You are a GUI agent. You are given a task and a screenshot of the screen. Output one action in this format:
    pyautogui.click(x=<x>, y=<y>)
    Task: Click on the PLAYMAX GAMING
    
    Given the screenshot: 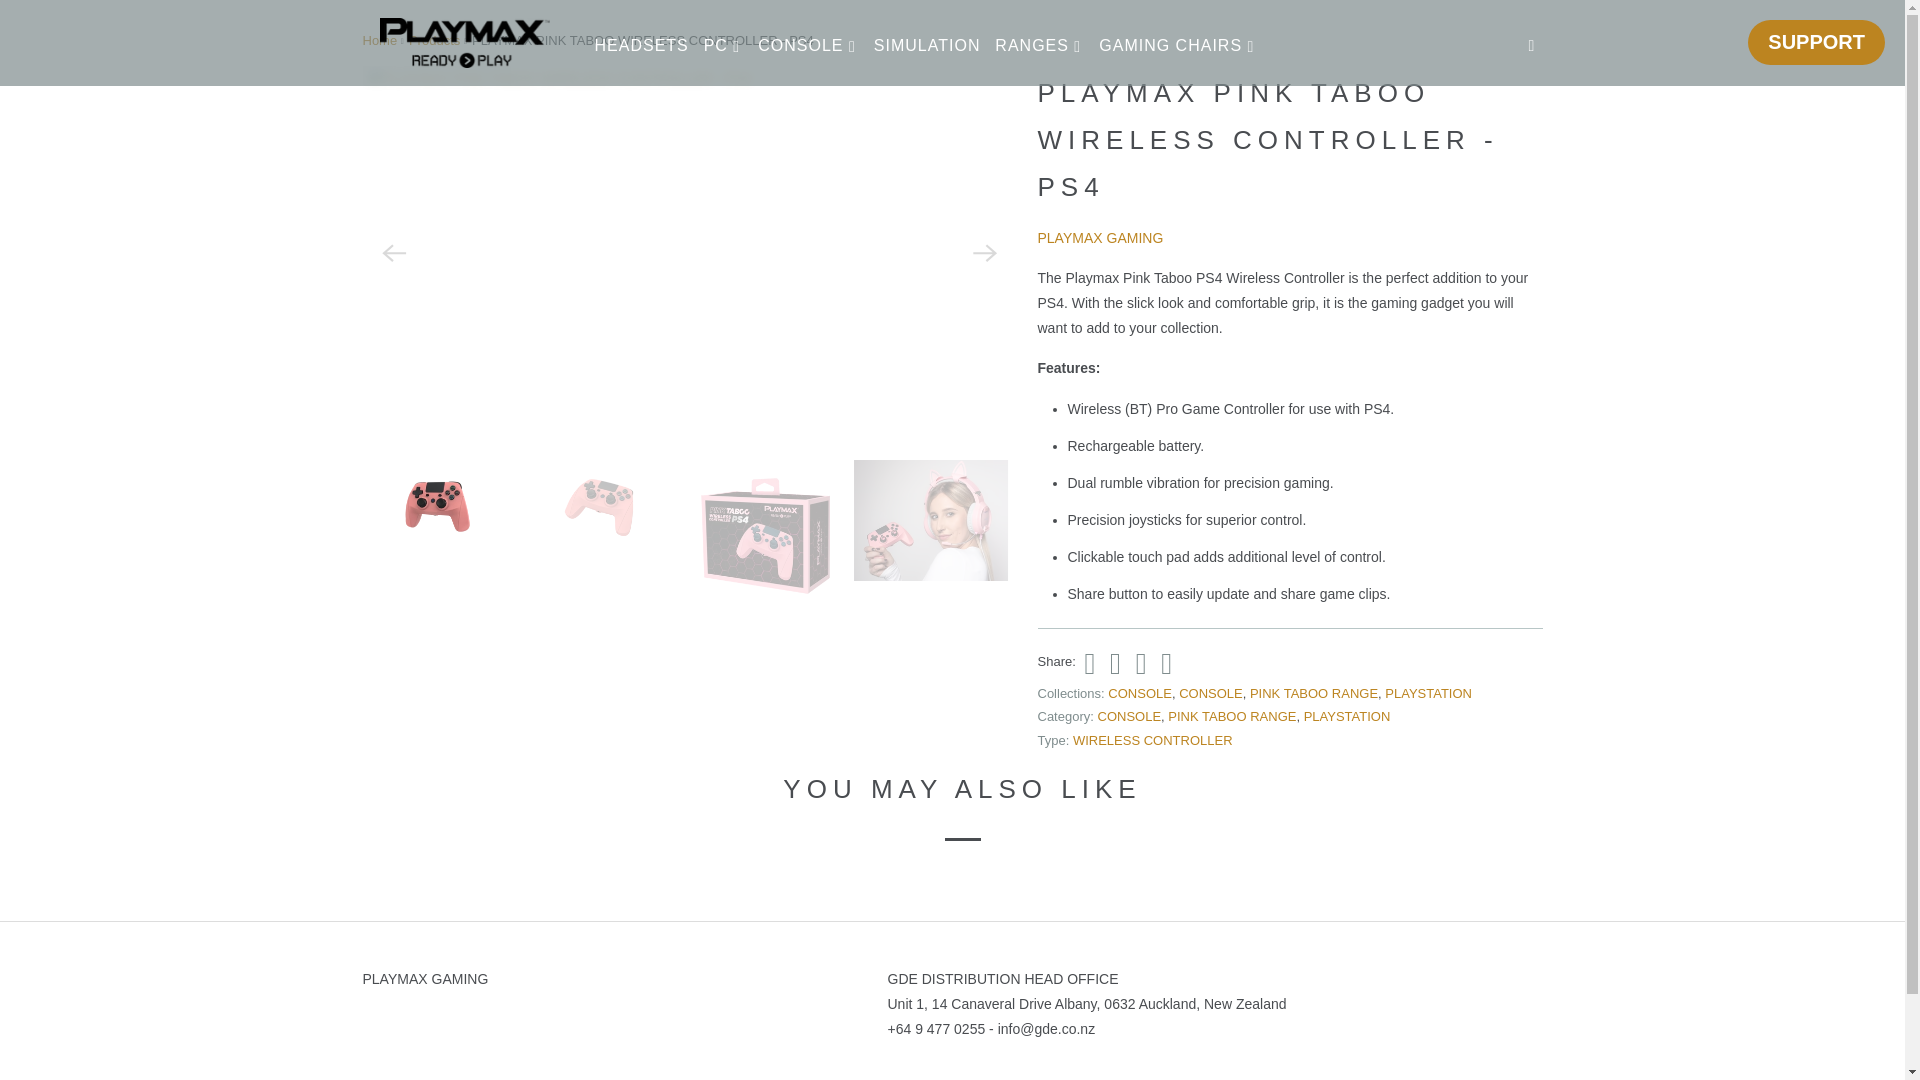 What is the action you would take?
    pyautogui.click(x=464, y=43)
    